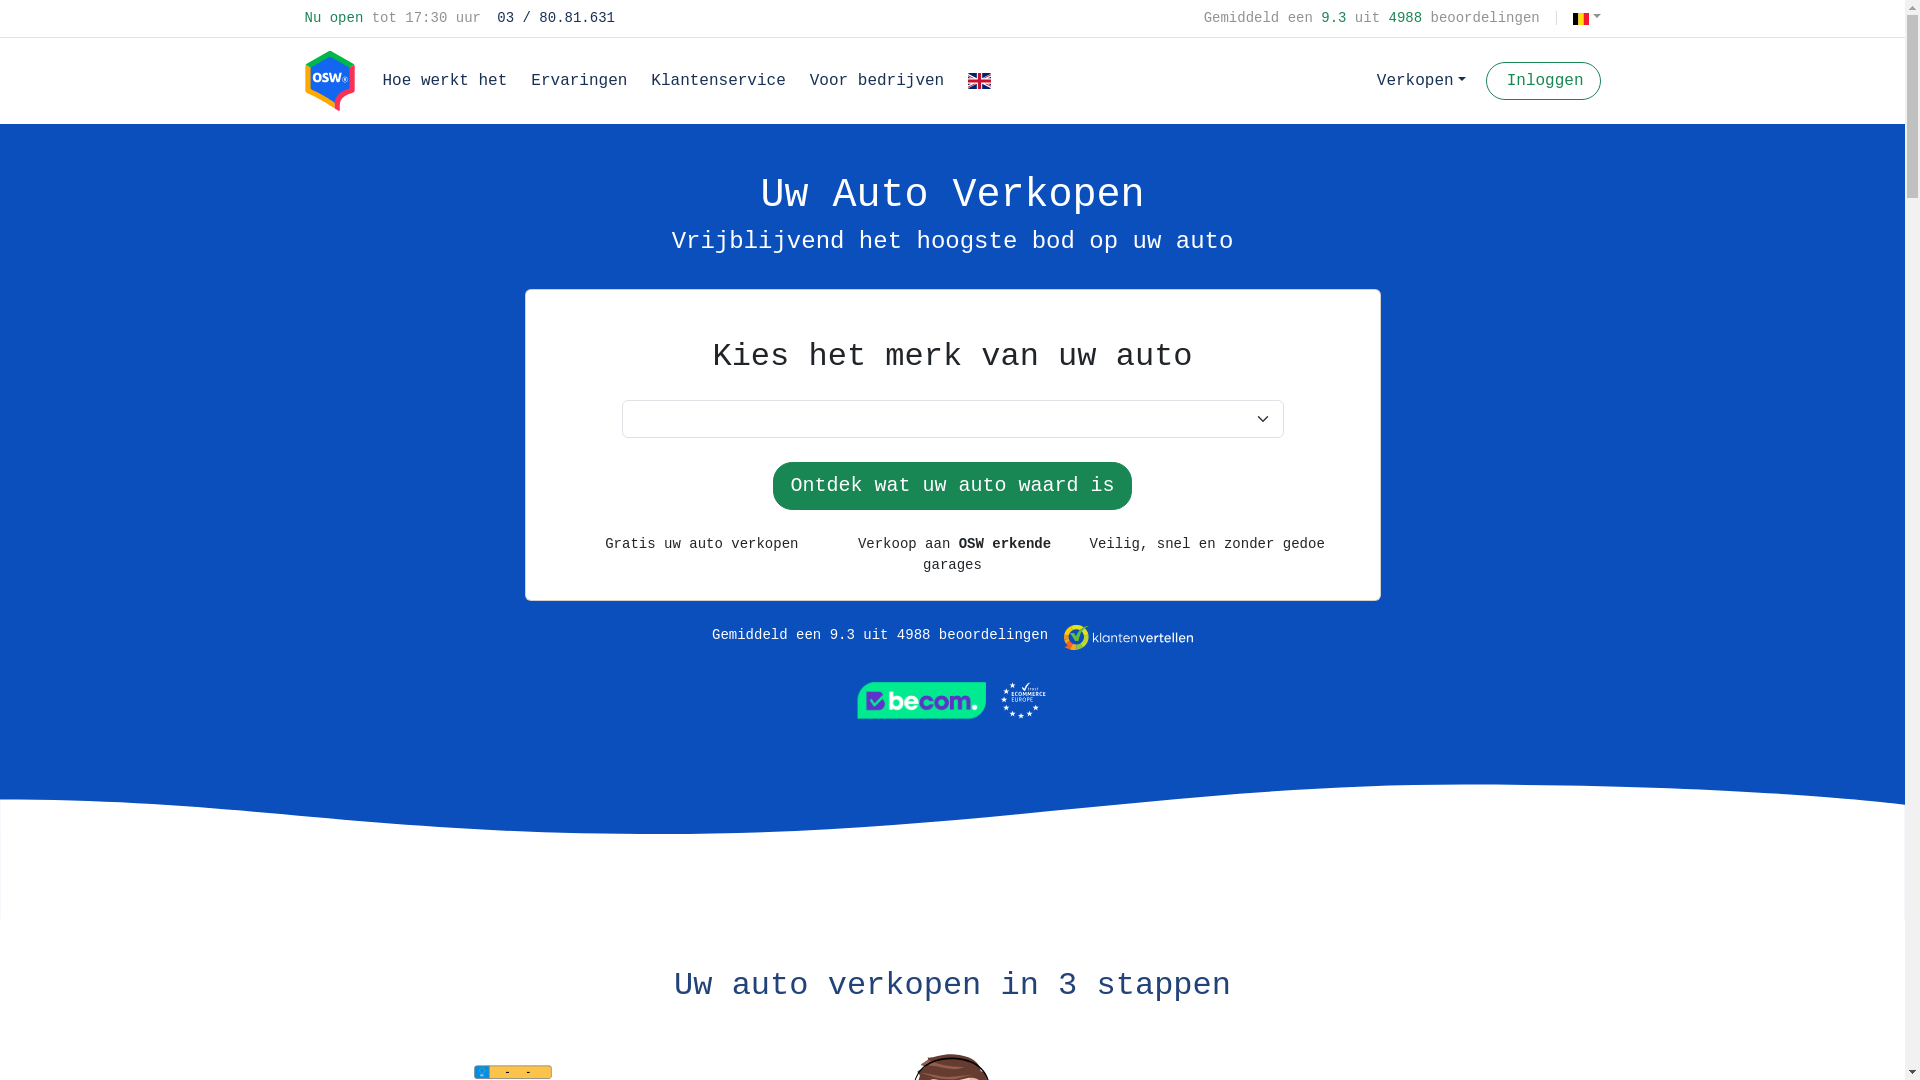 Image resolution: width=1920 pixels, height=1080 pixels. What do you see at coordinates (718, 81) in the screenshot?
I see `Klantenservice` at bounding box center [718, 81].